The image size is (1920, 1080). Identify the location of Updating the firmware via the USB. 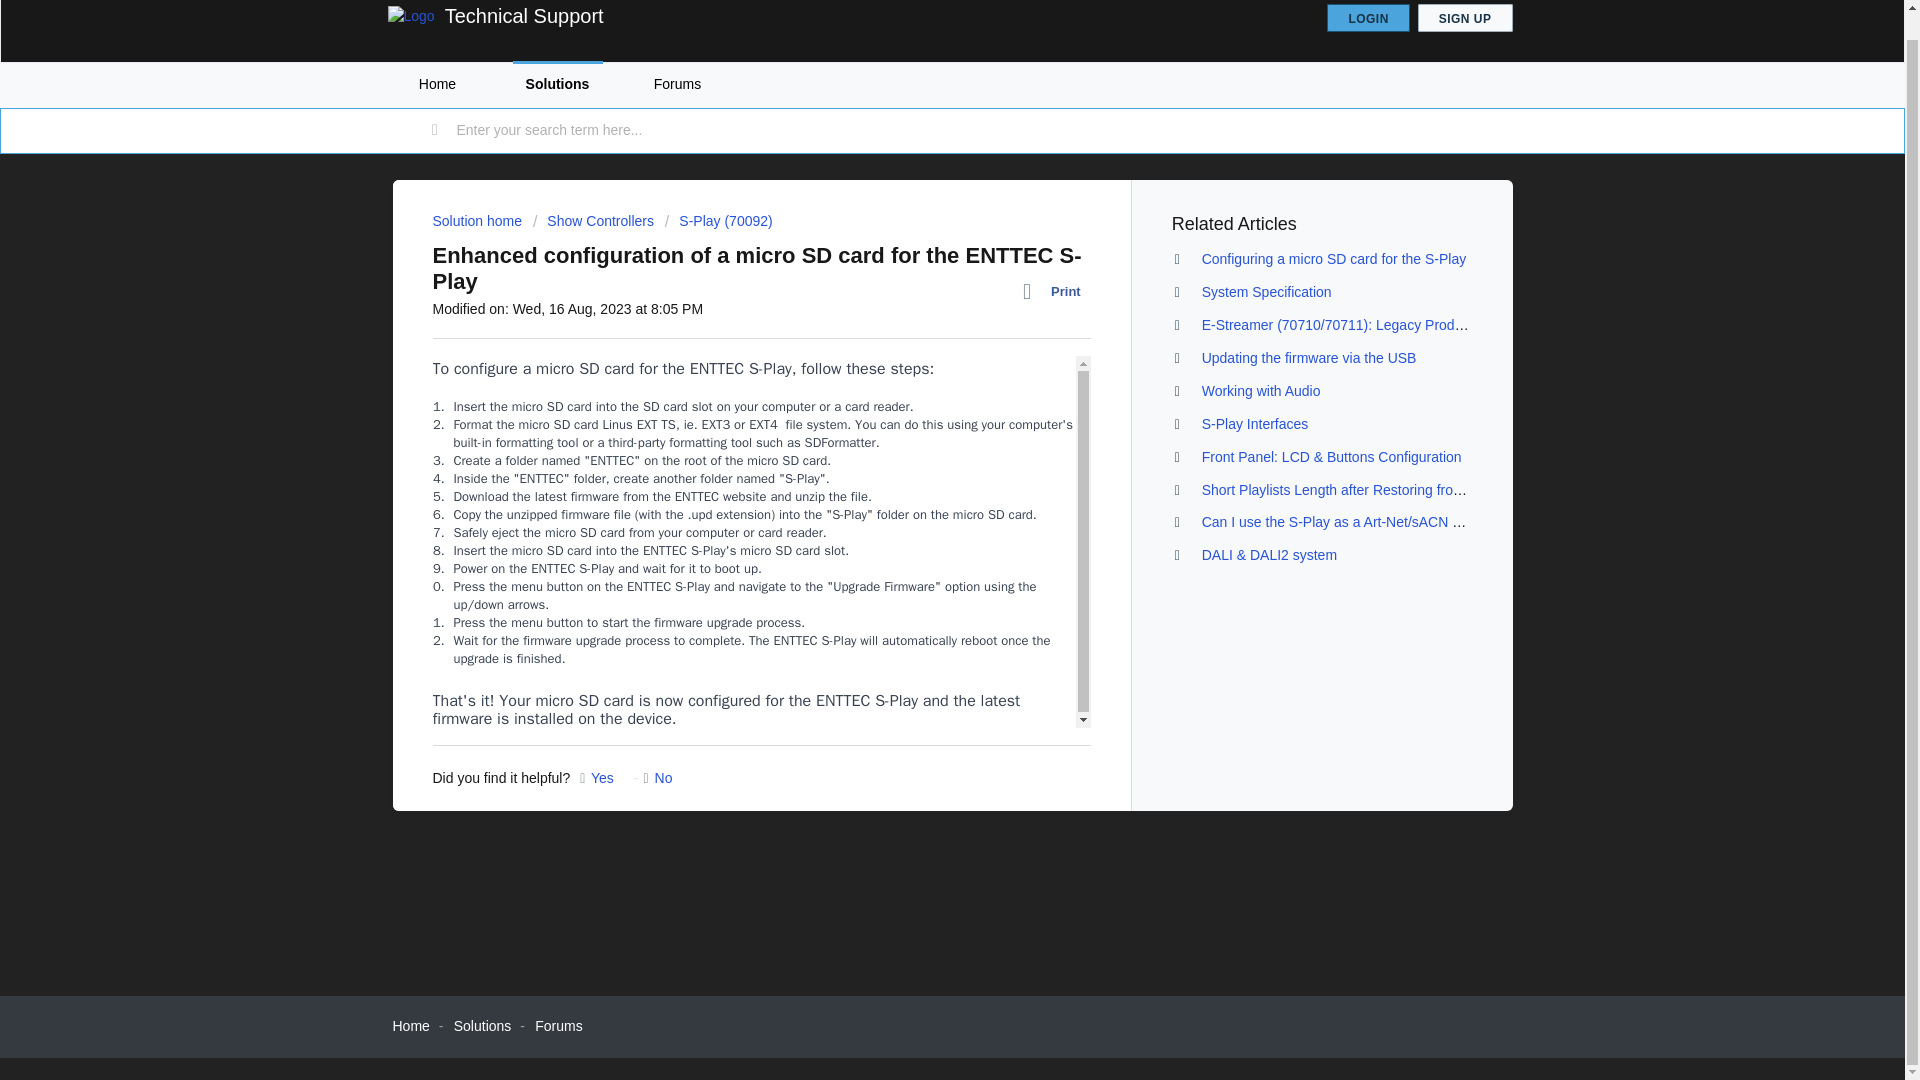
(1308, 358).